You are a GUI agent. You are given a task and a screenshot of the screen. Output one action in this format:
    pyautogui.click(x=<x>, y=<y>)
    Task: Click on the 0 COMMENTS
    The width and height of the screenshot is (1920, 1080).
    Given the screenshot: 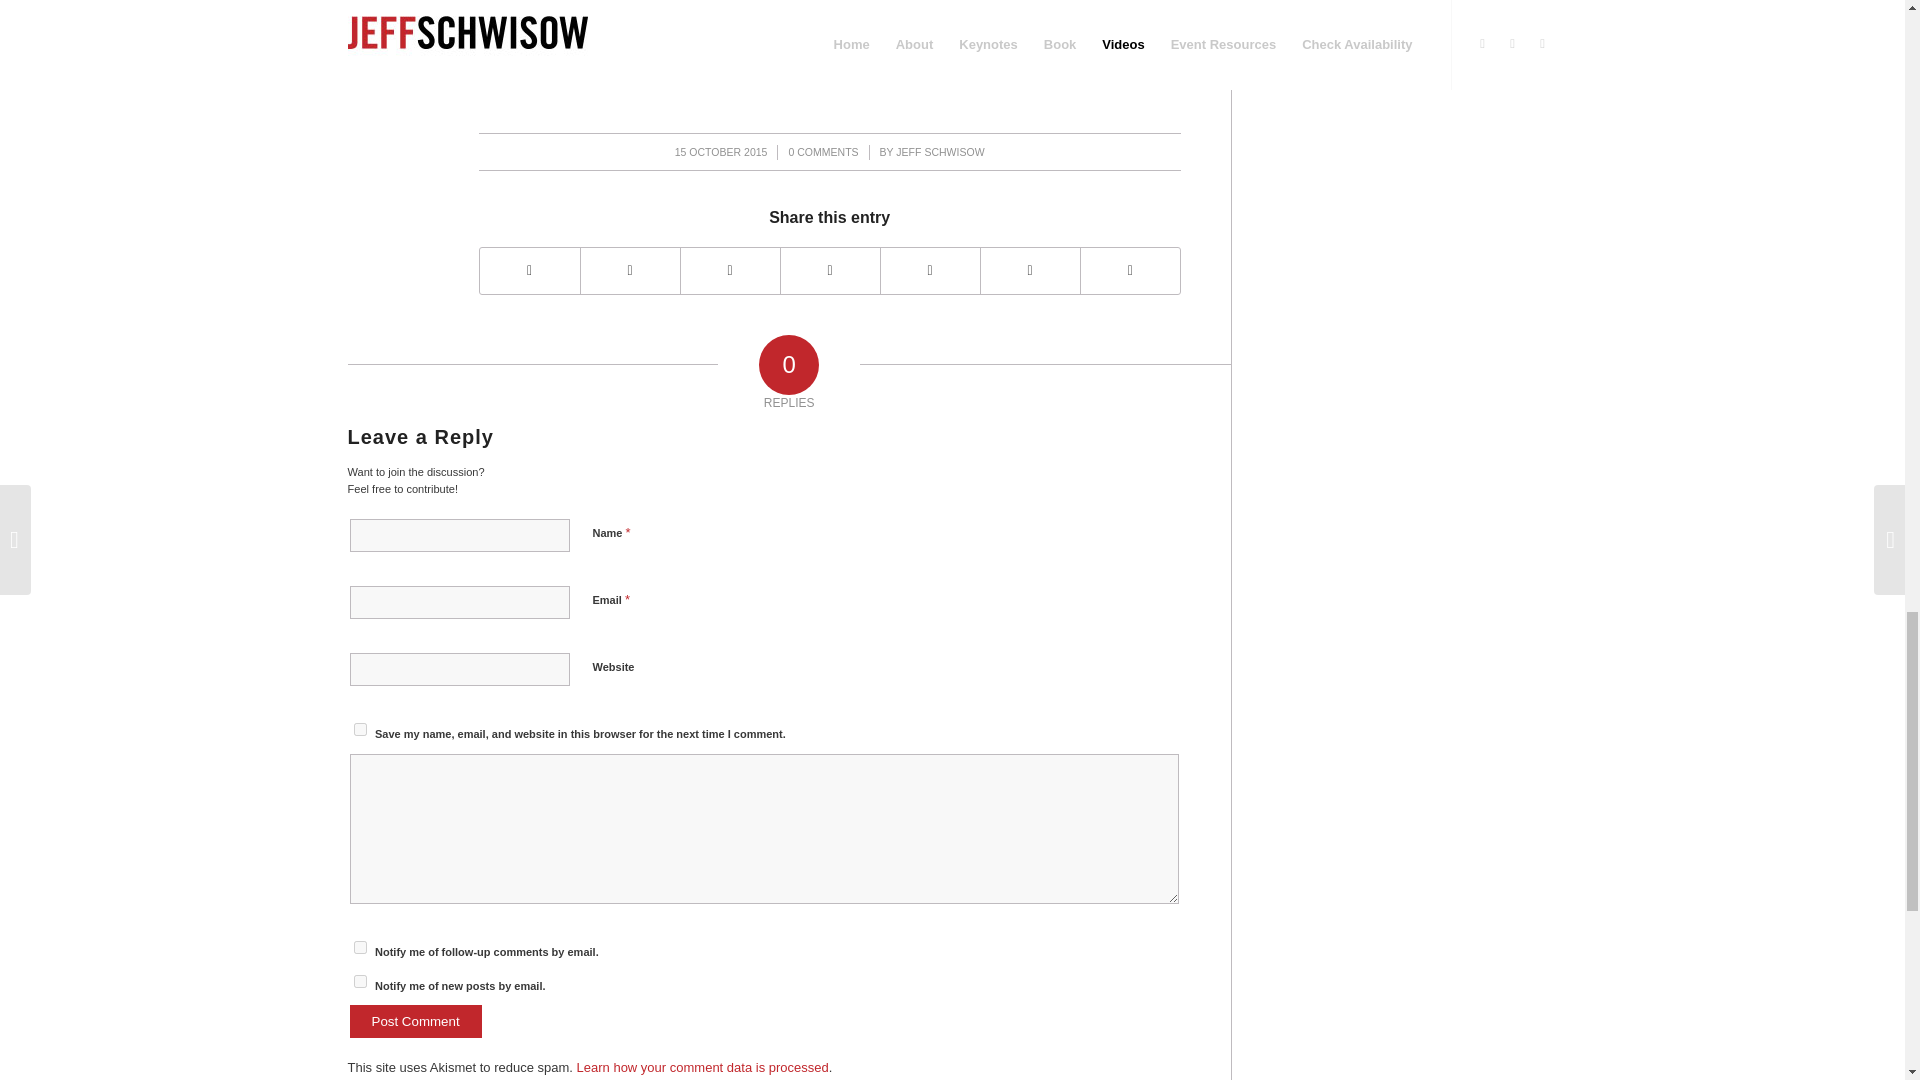 What is the action you would take?
    pyautogui.click(x=822, y=151)
    